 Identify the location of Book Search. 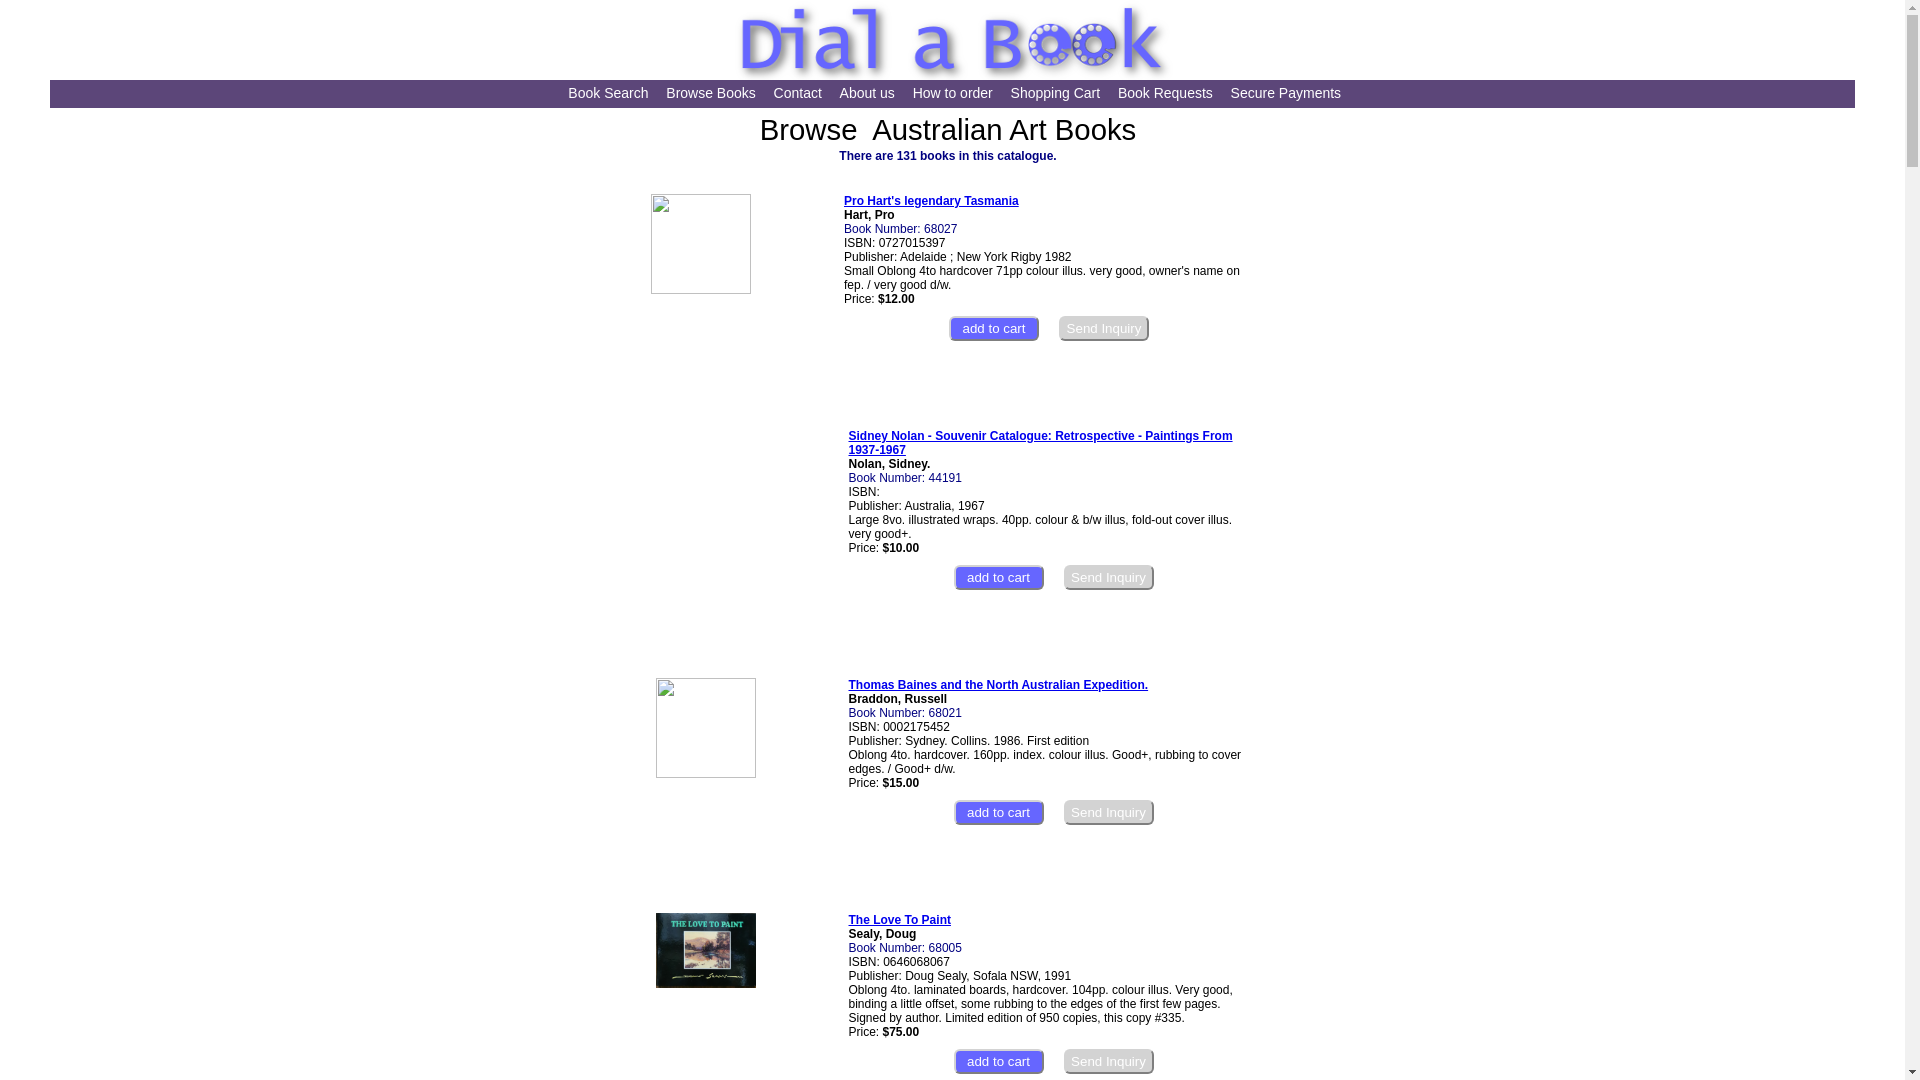
(608, 94).